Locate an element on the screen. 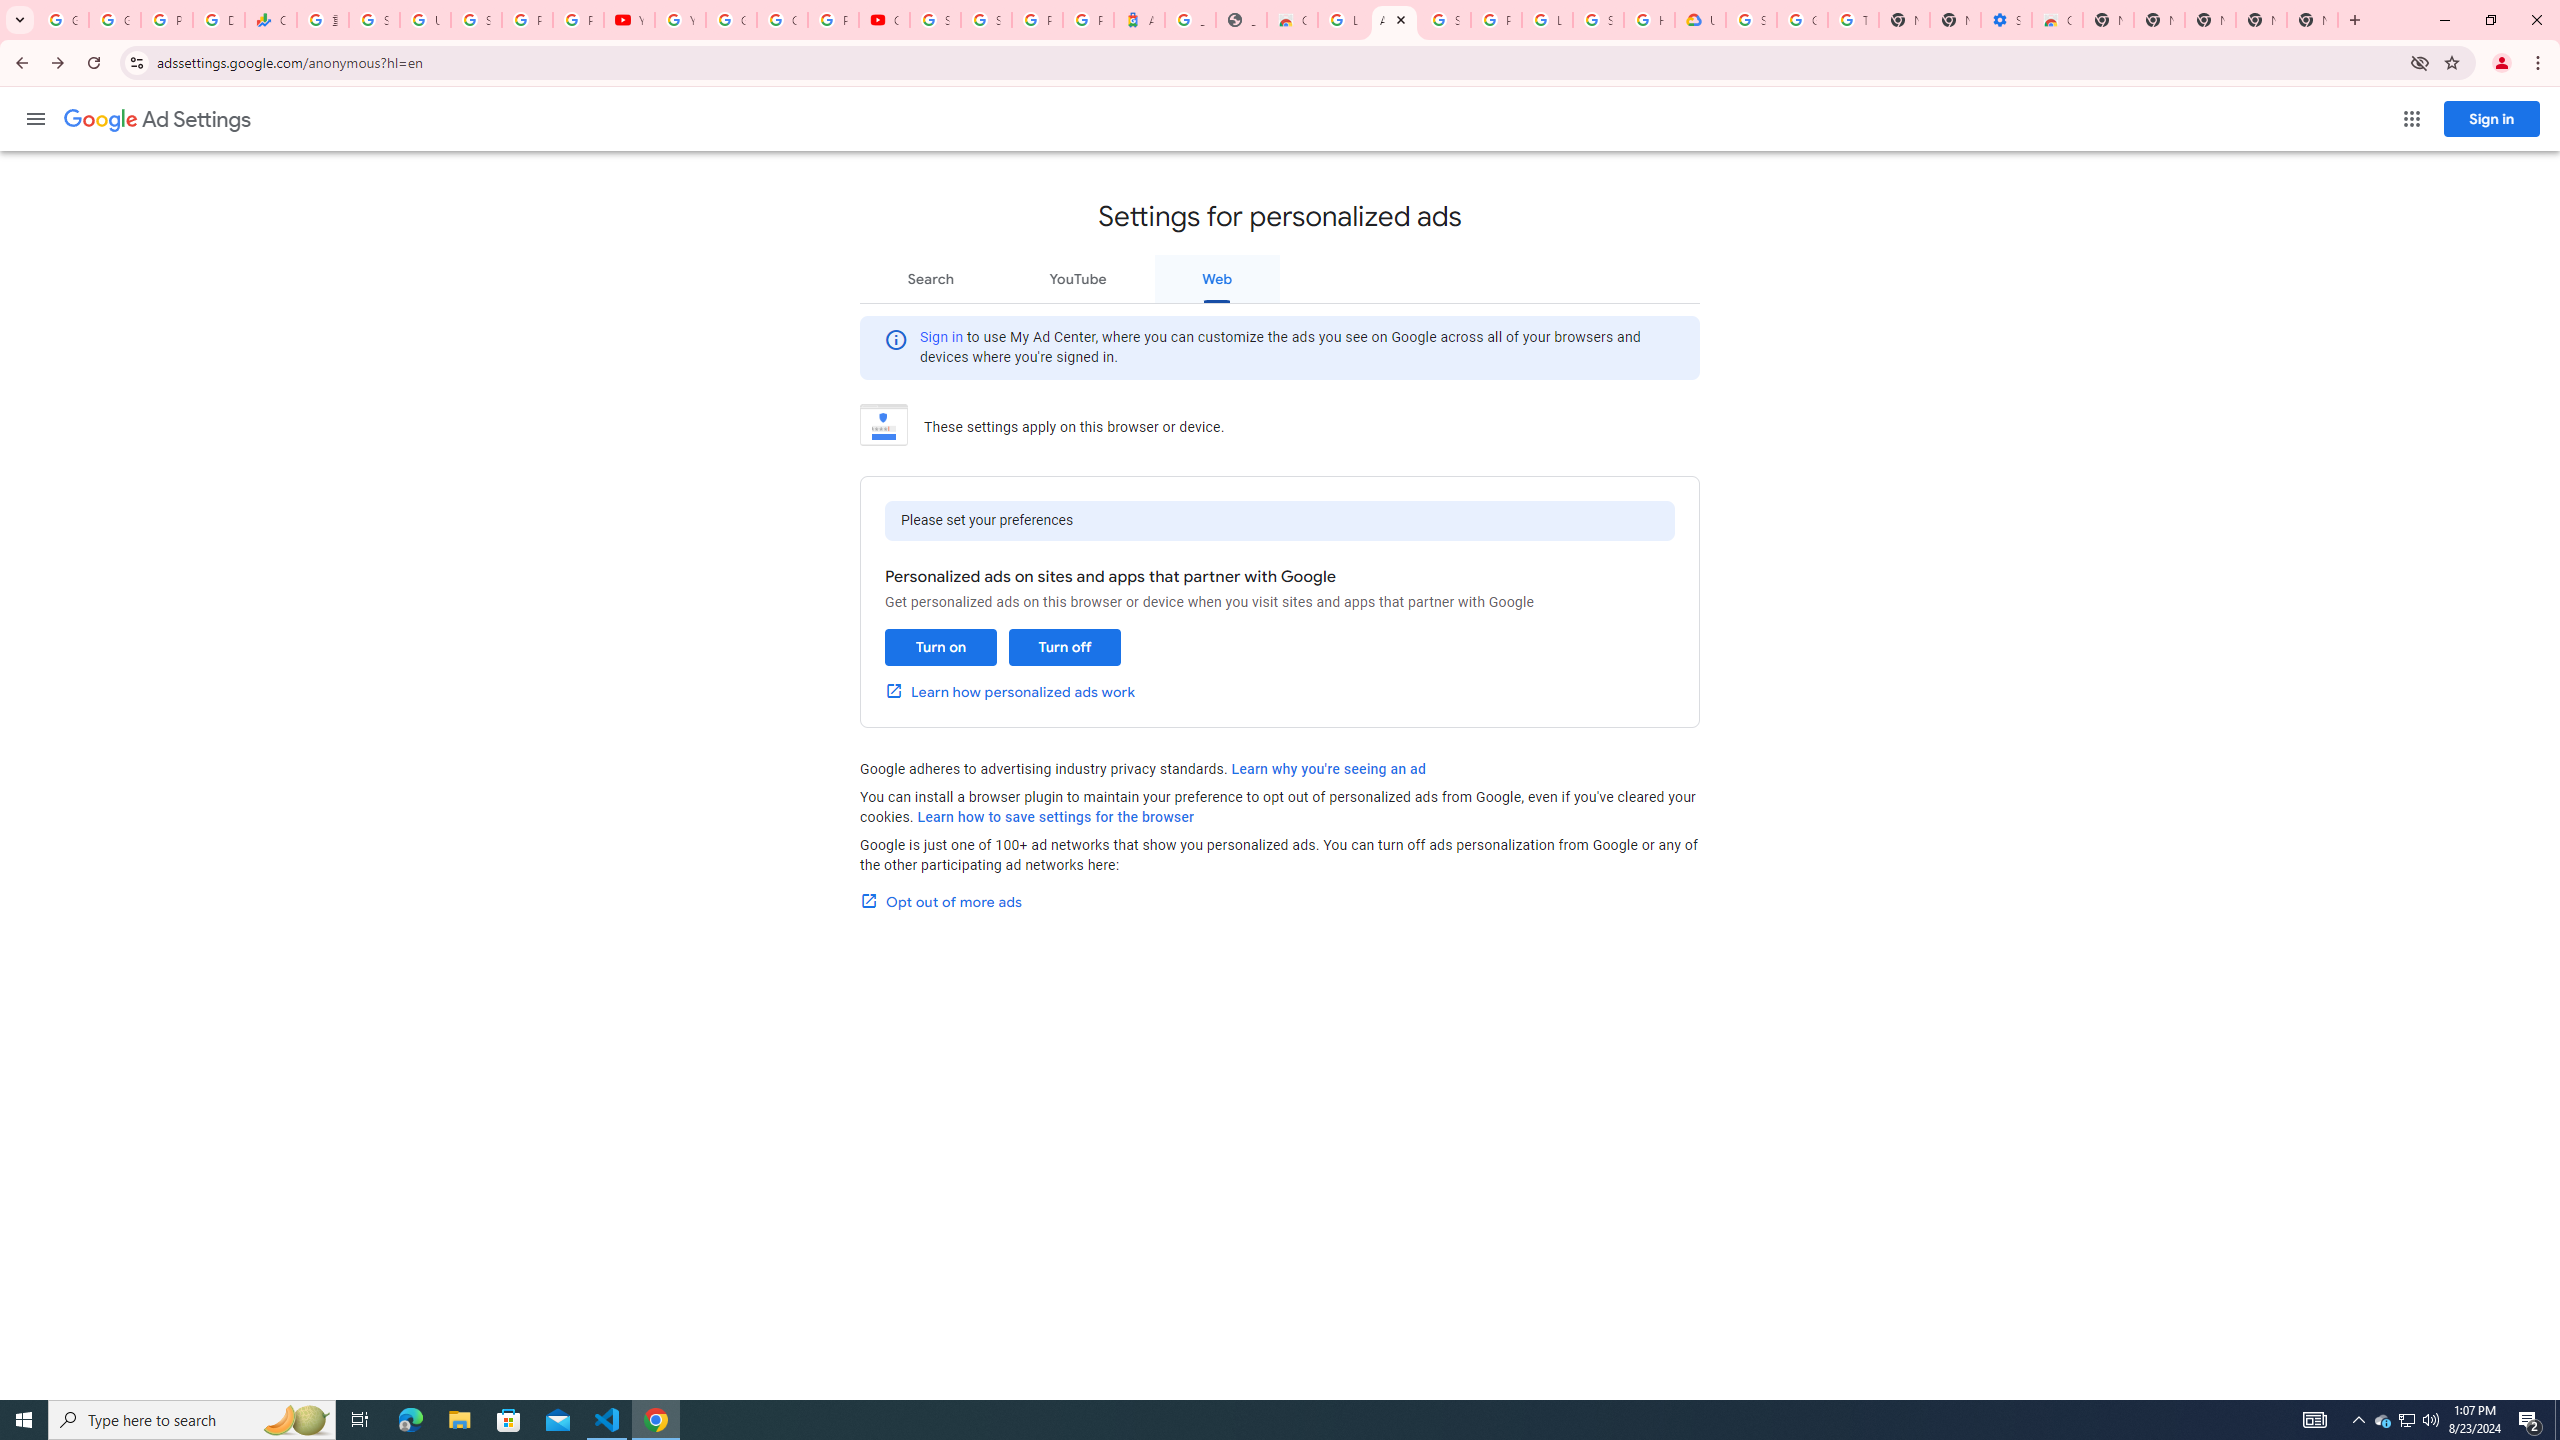 The height and width of the screenshot is (1440, 2560). Google Account Help is located at coordinates (1803, 20).